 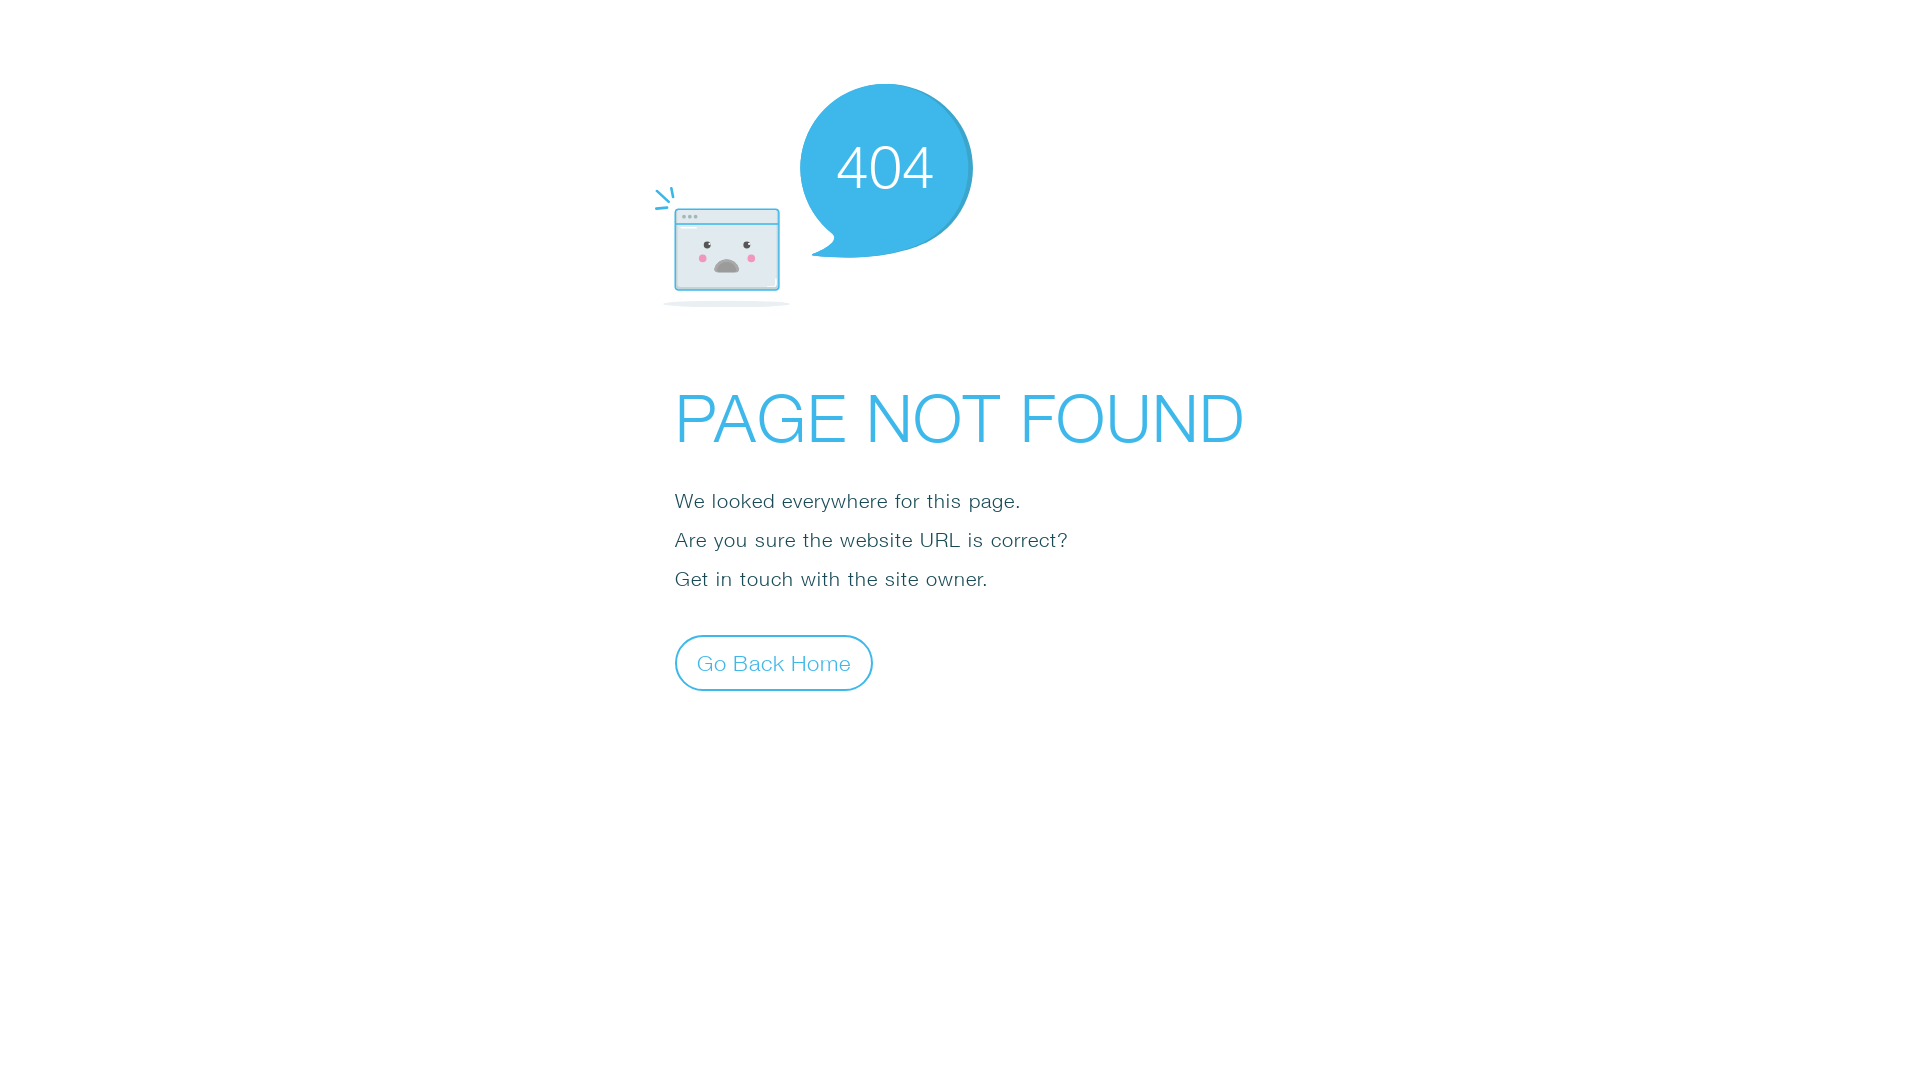 What do you see at coordinates (774, 662) in the screenshot?
I see `Go Back Home` at bounding box center [774, 662].